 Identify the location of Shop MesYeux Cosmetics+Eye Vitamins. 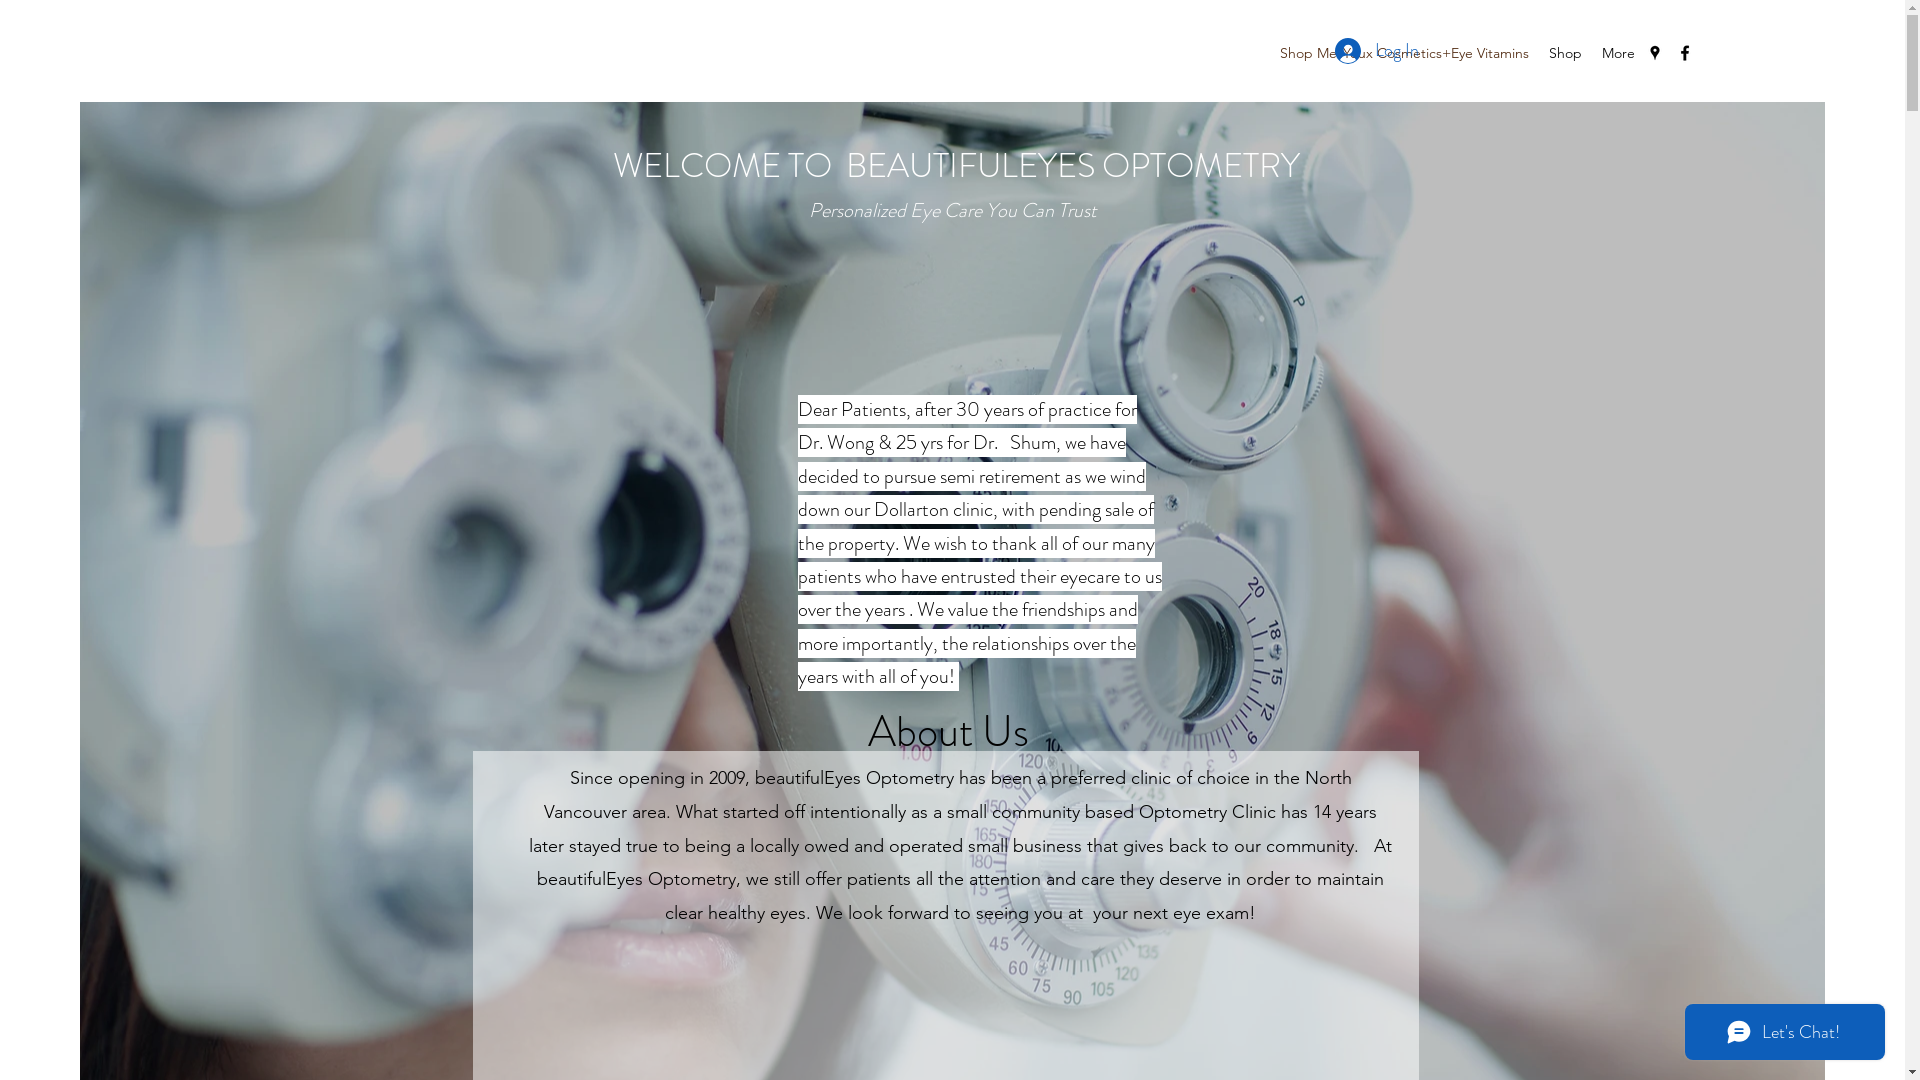
(1404, 53).